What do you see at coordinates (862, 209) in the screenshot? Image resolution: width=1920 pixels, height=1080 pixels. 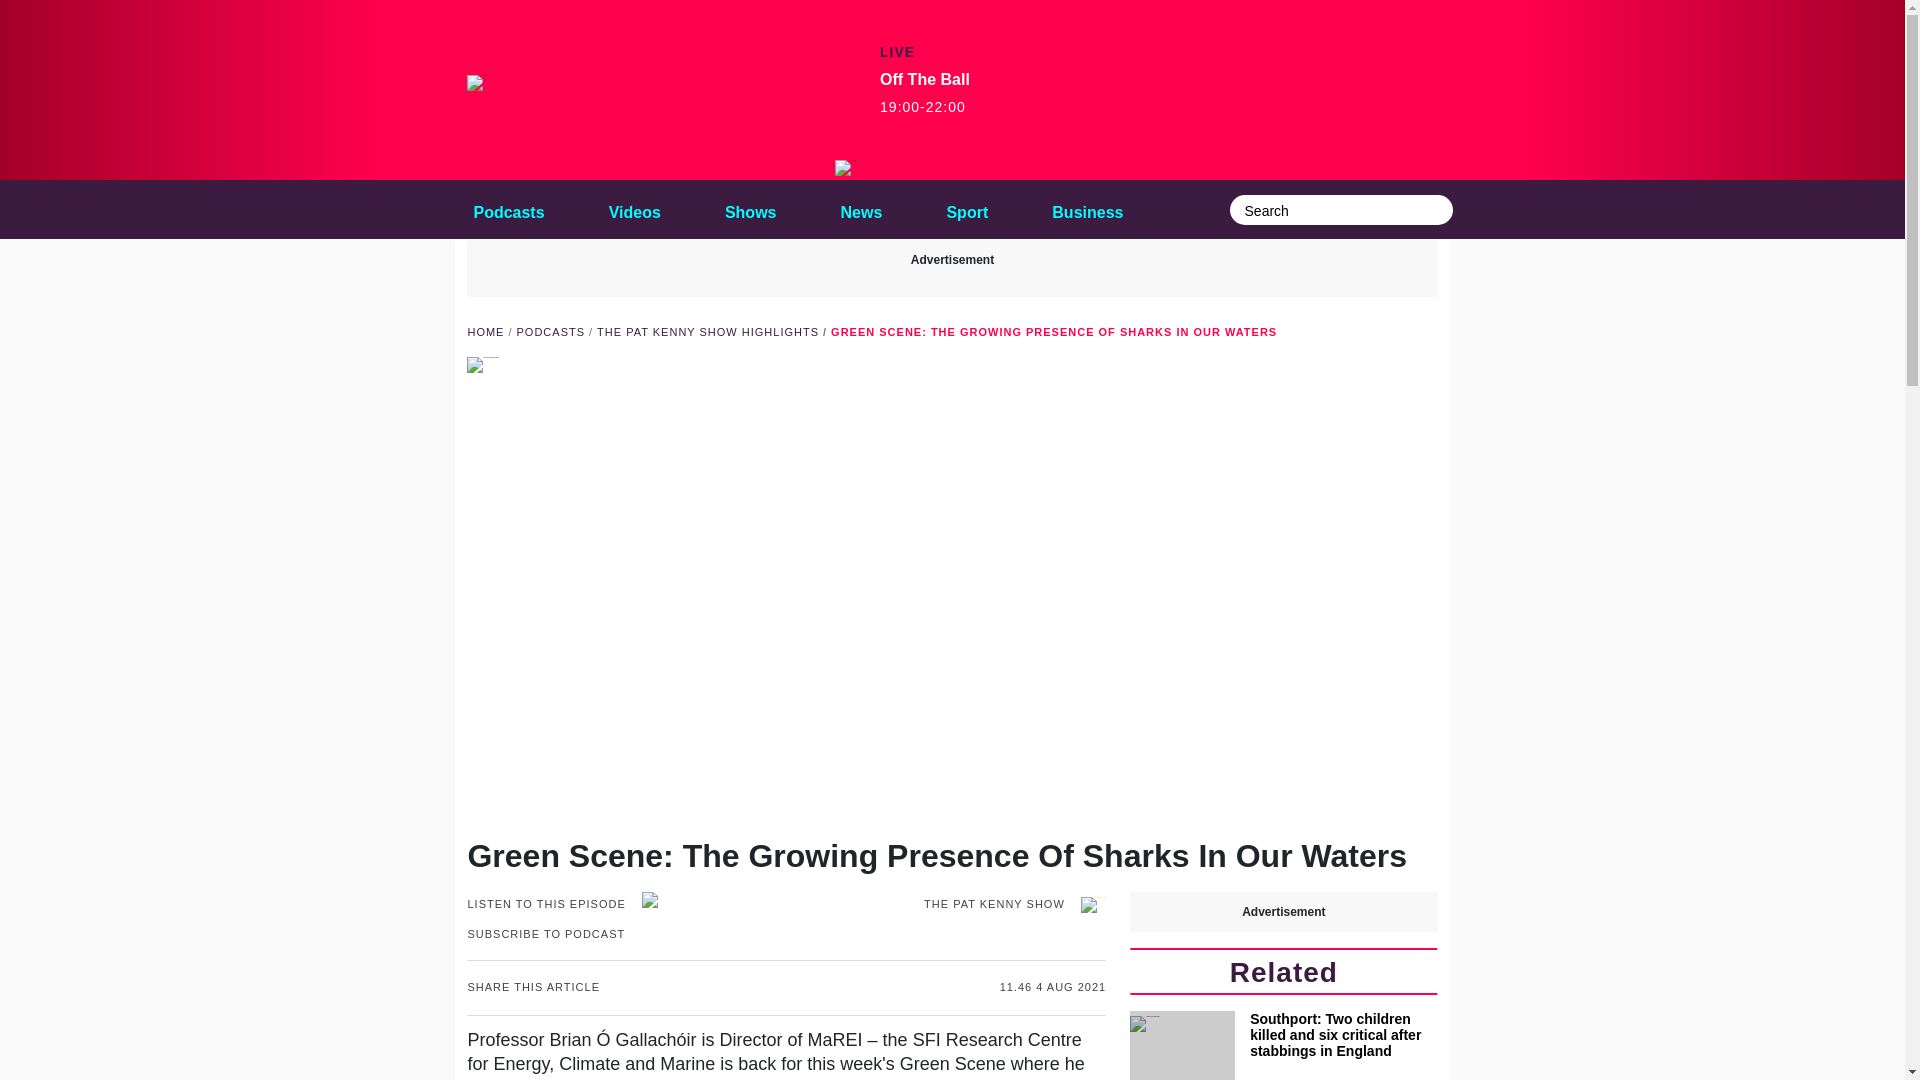 I see `Sport` at bounding box center [862, 209].